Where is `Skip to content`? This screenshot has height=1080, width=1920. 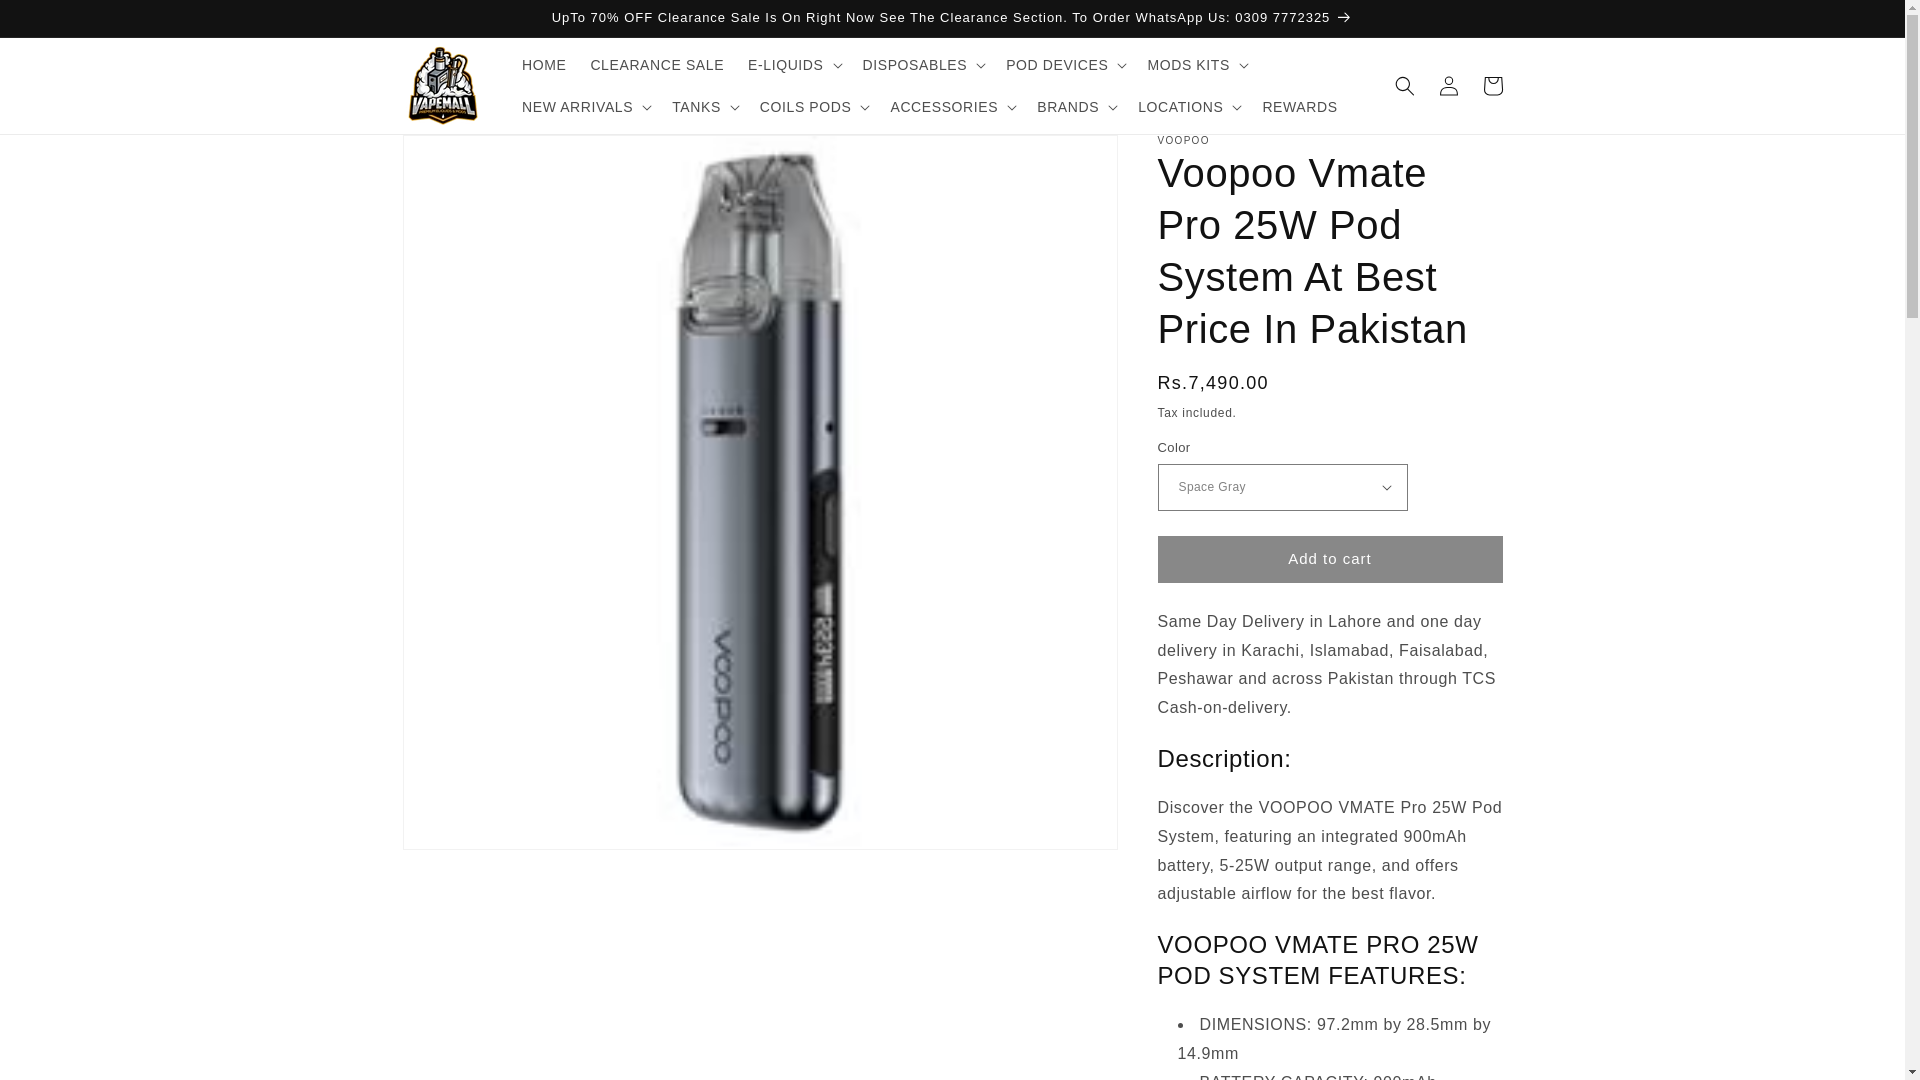 Skip to content is located at coordinates (60, 23).